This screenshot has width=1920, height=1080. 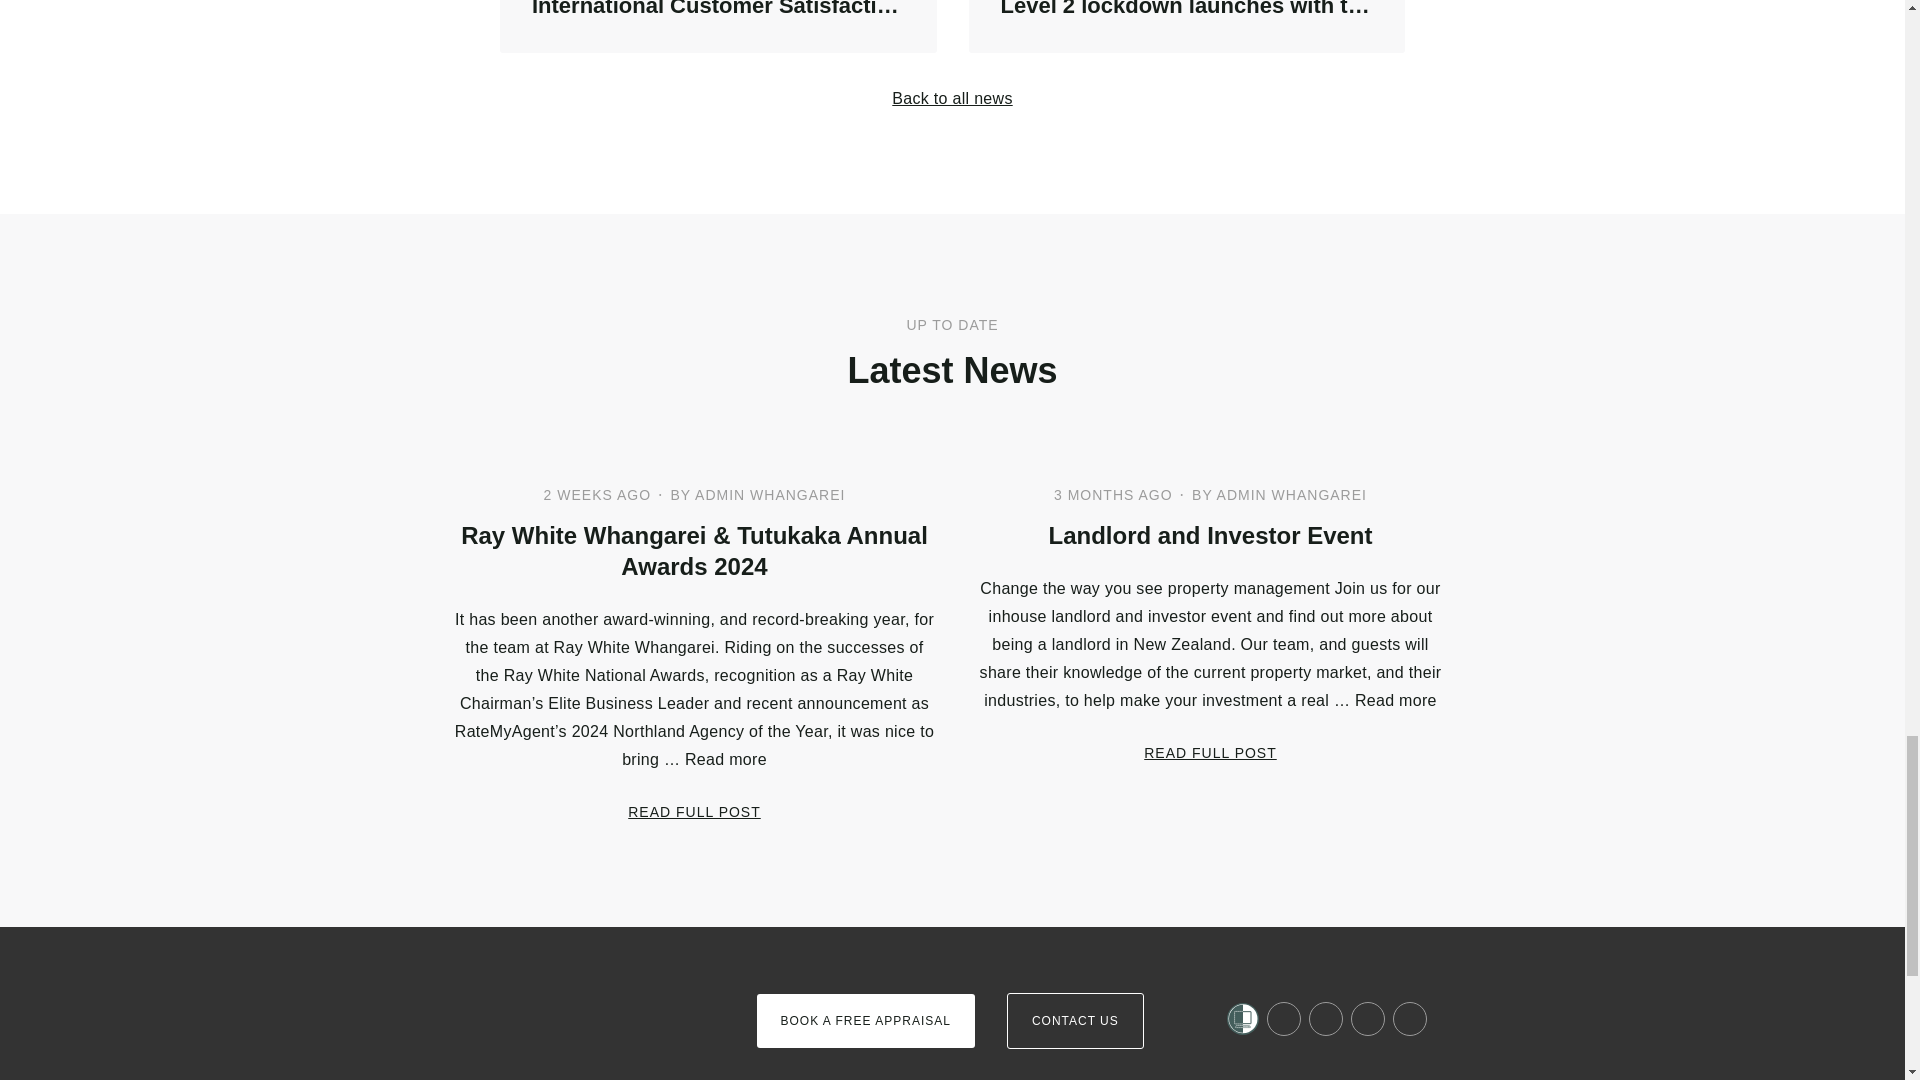 I want to click on Landlord and Investor Event, so click(x=1209, y=534).